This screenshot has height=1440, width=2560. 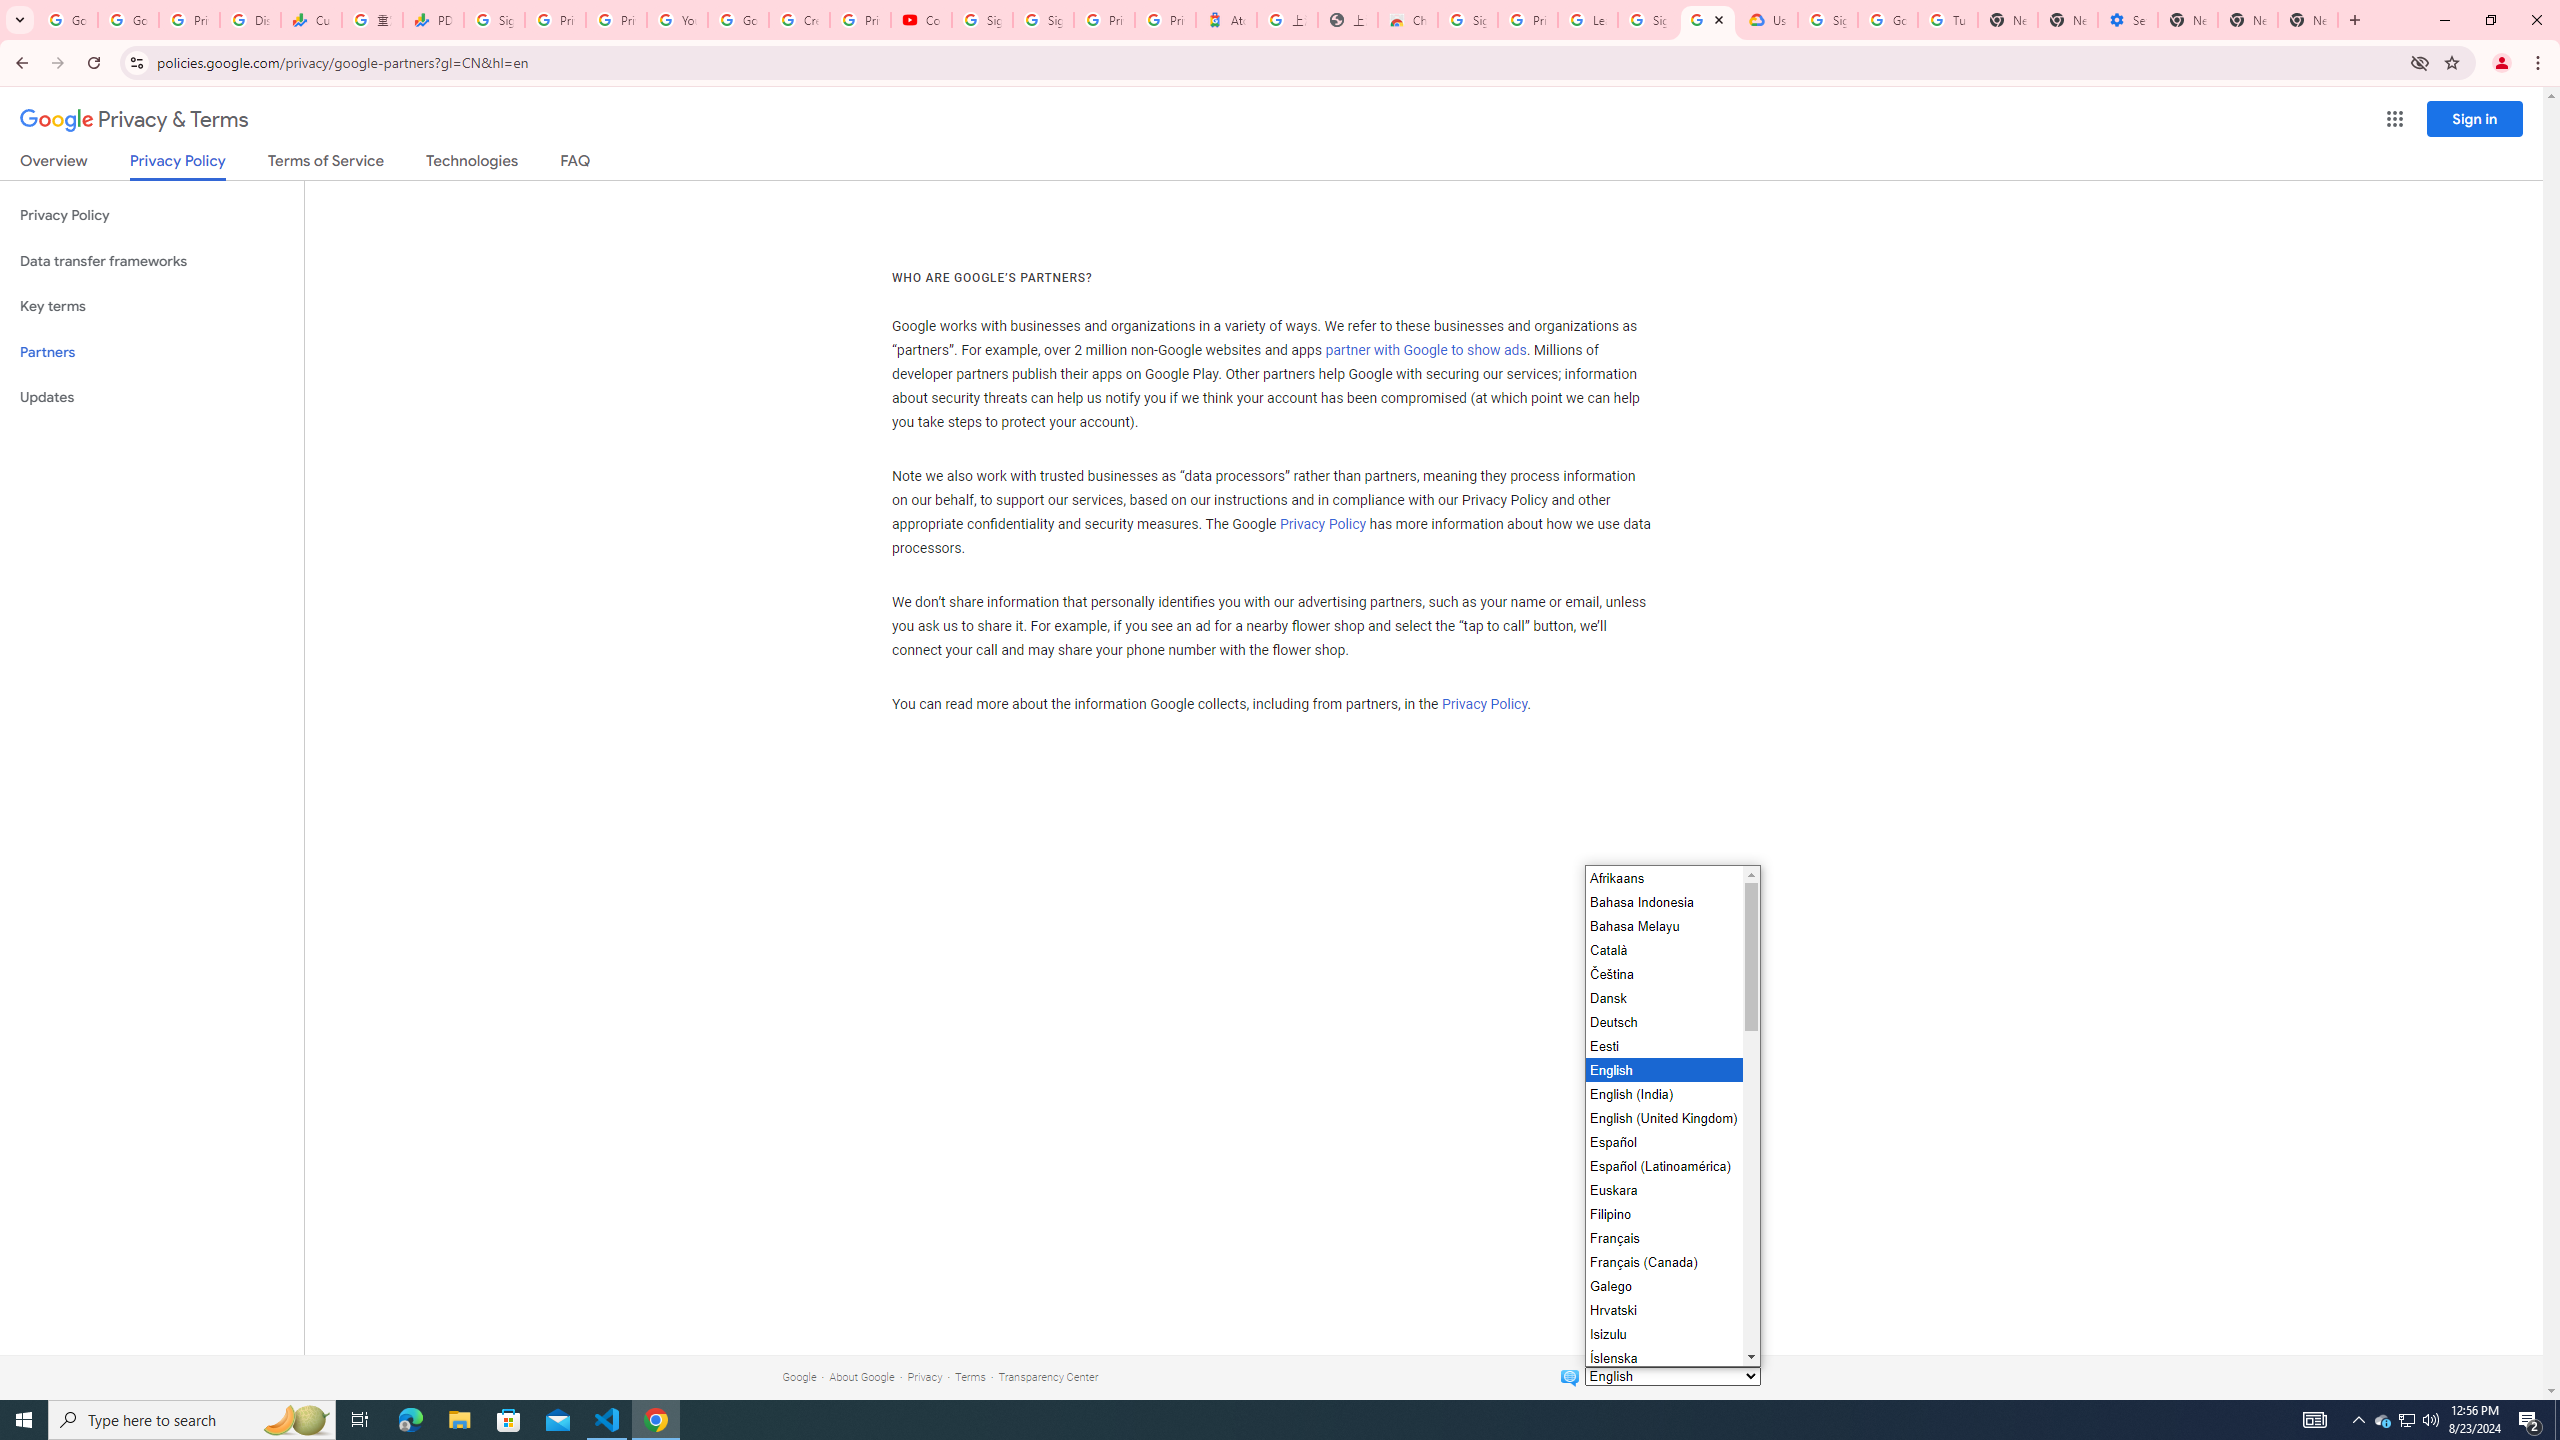 What do you see at coordinates (1662, 1381) in the screenshot?
I see `Italiano` at bounding box center [1662, 1381].